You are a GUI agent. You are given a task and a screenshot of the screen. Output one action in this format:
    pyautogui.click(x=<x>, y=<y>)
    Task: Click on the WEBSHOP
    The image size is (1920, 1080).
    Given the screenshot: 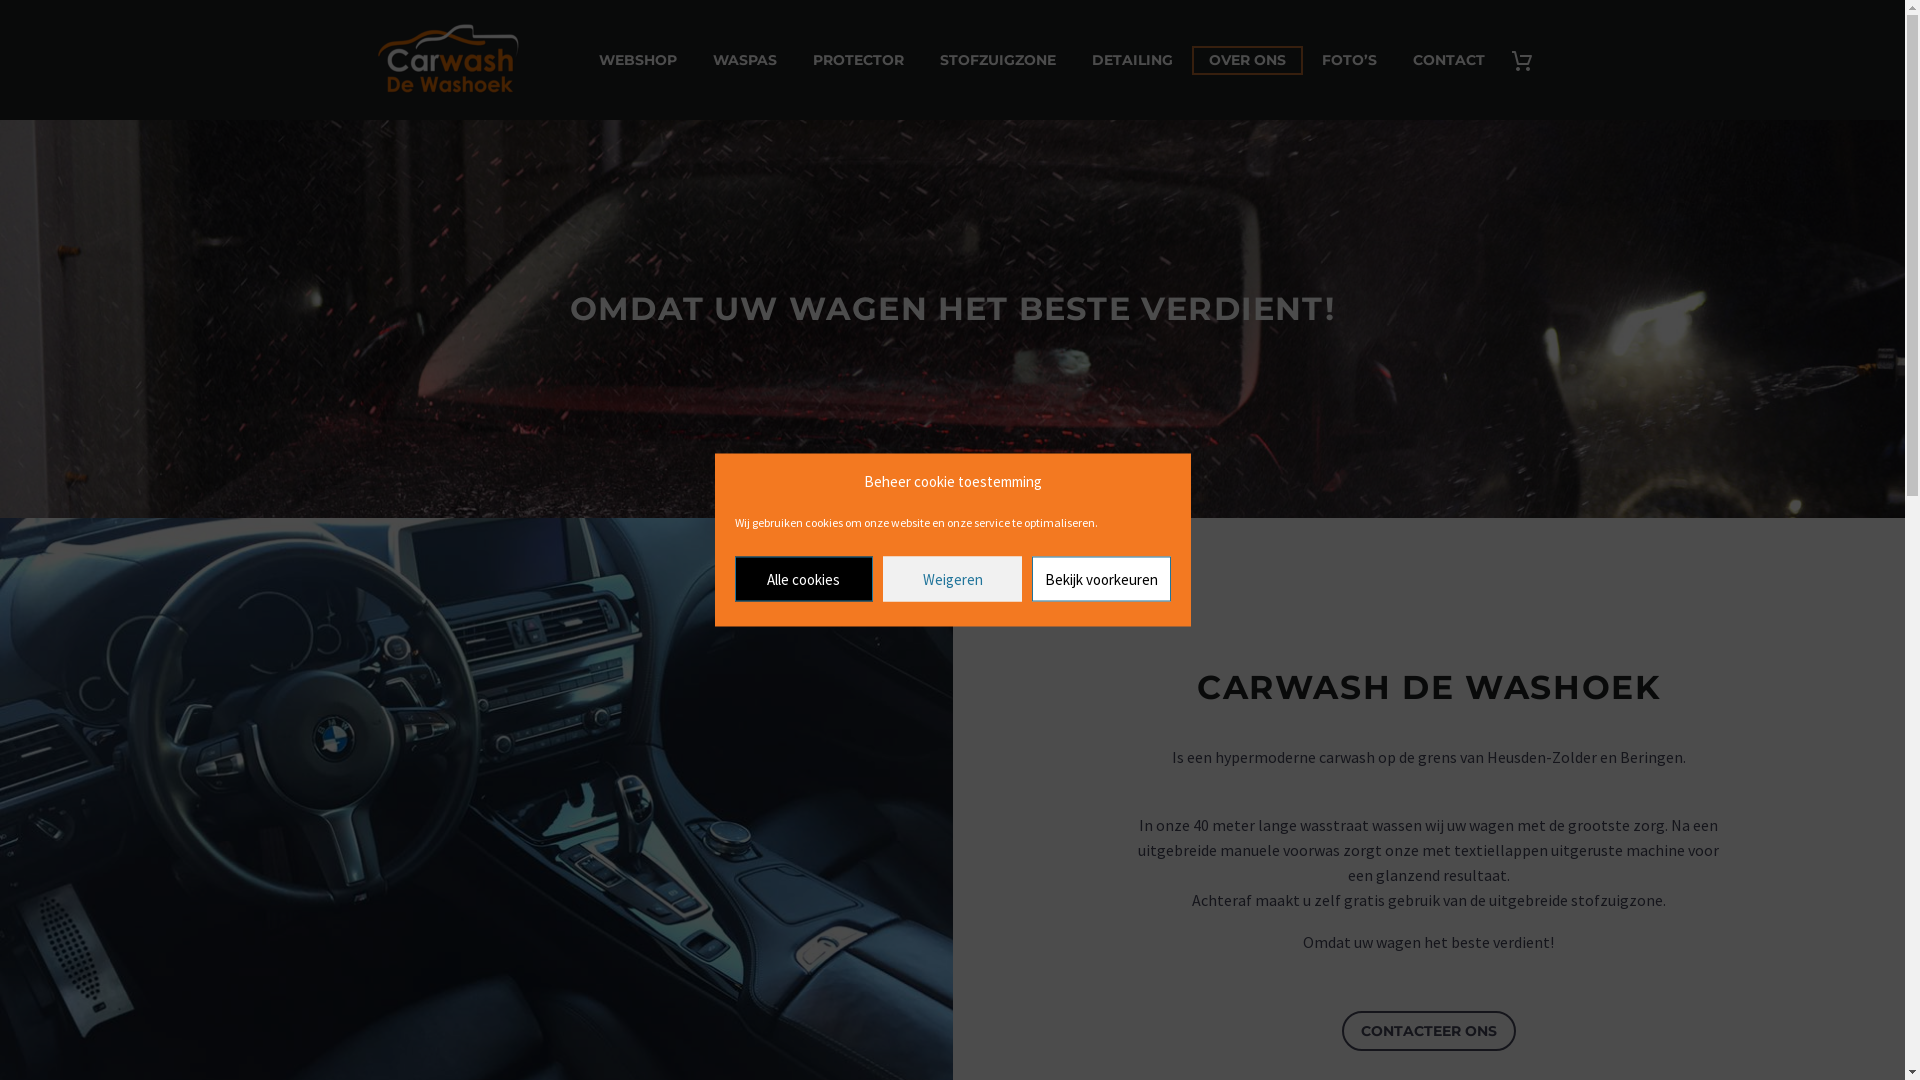 What is the action you would take?
    pyautogui.click(x=638, y=60)
    